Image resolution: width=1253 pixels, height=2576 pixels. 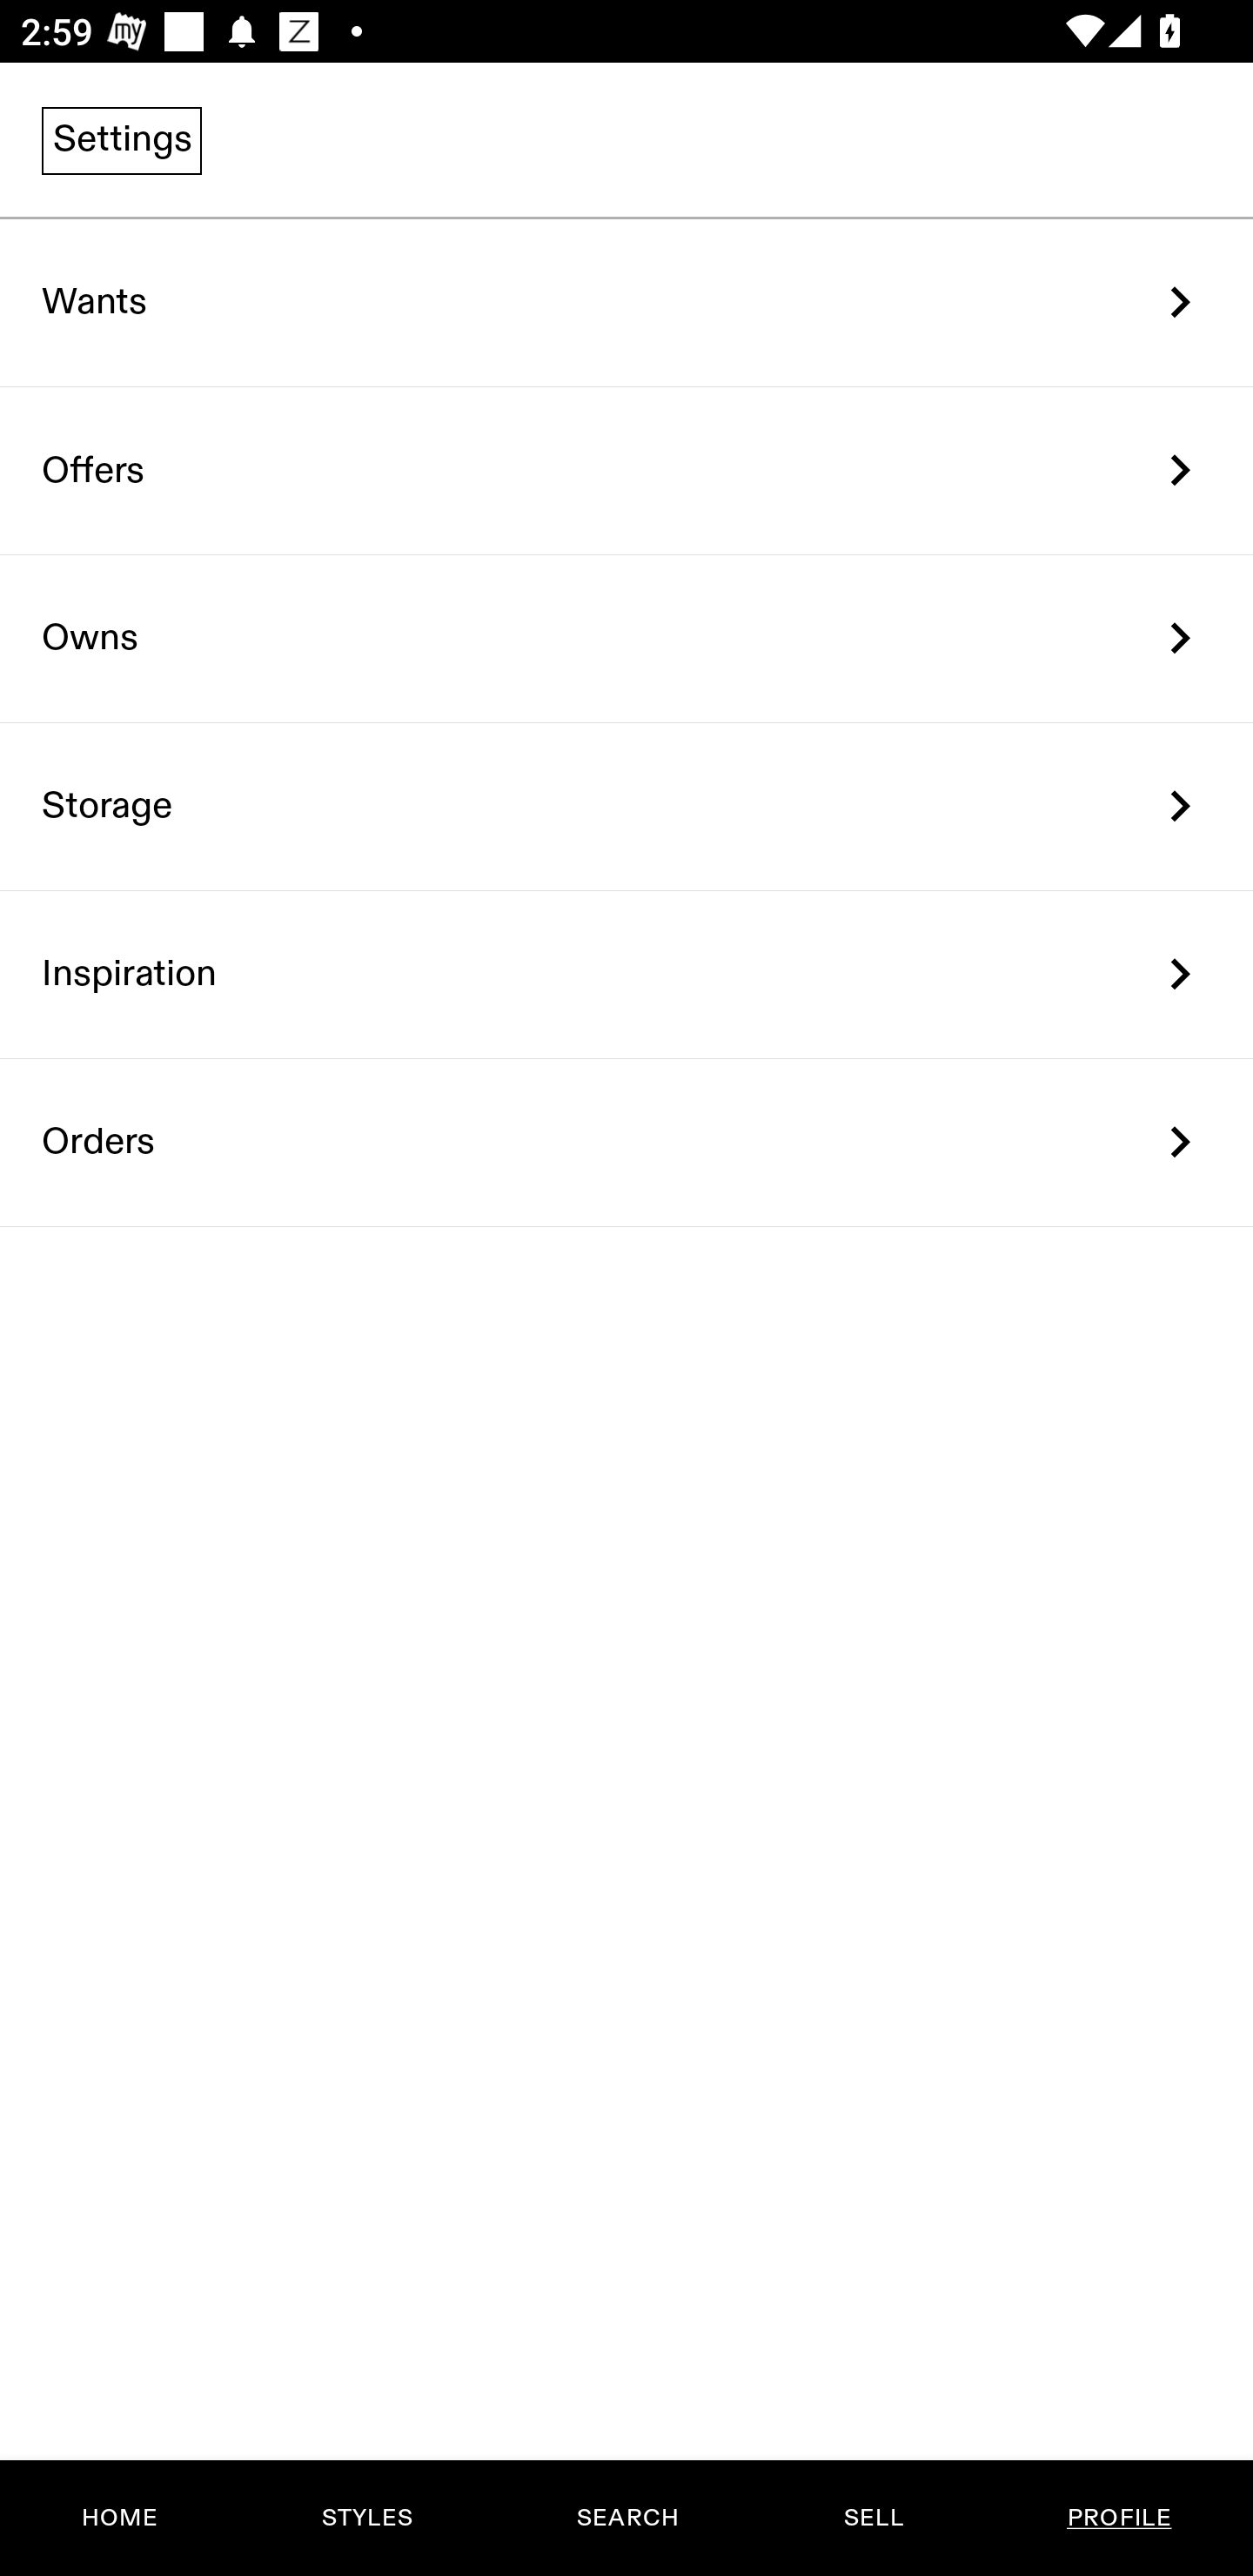 I want to click on Storage, so click(x=626, y=808).